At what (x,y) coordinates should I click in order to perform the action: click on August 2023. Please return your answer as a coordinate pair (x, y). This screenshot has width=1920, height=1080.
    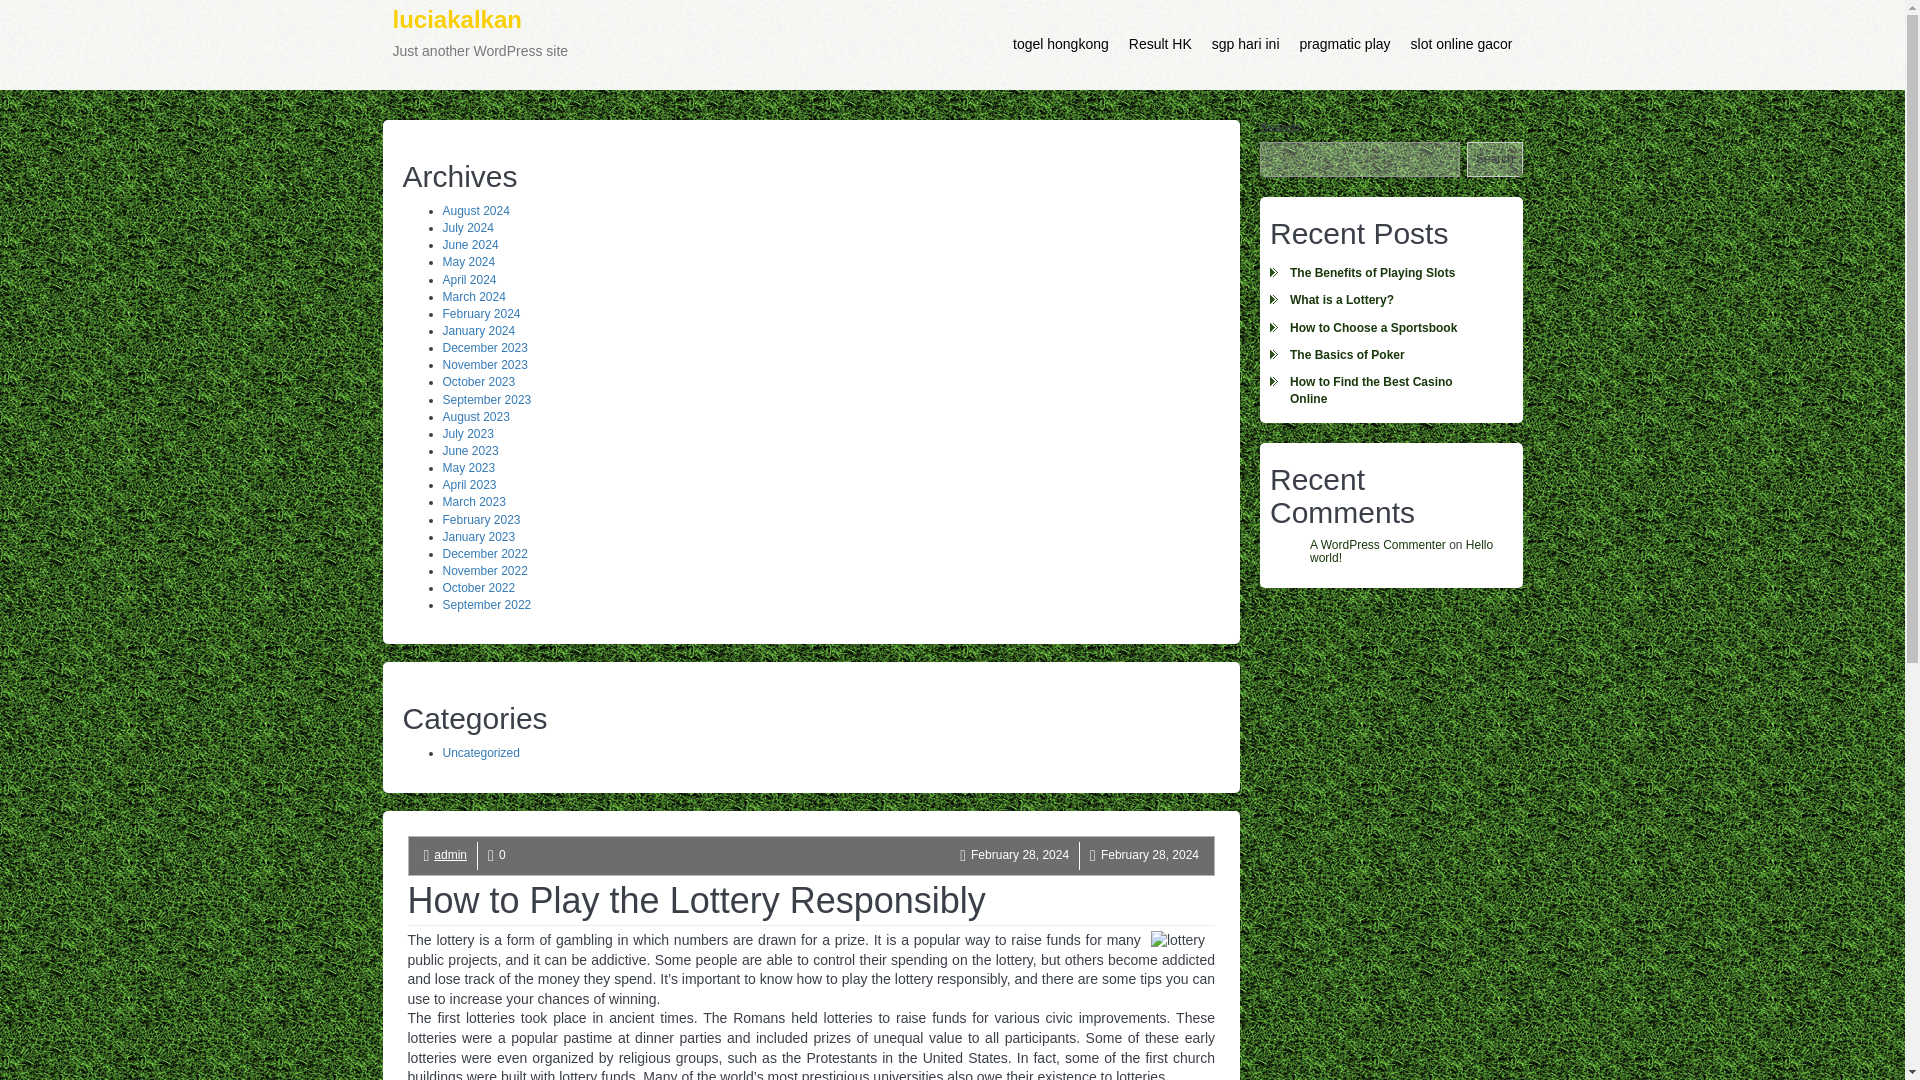
    Looking at the image, I should click on (474, 417).